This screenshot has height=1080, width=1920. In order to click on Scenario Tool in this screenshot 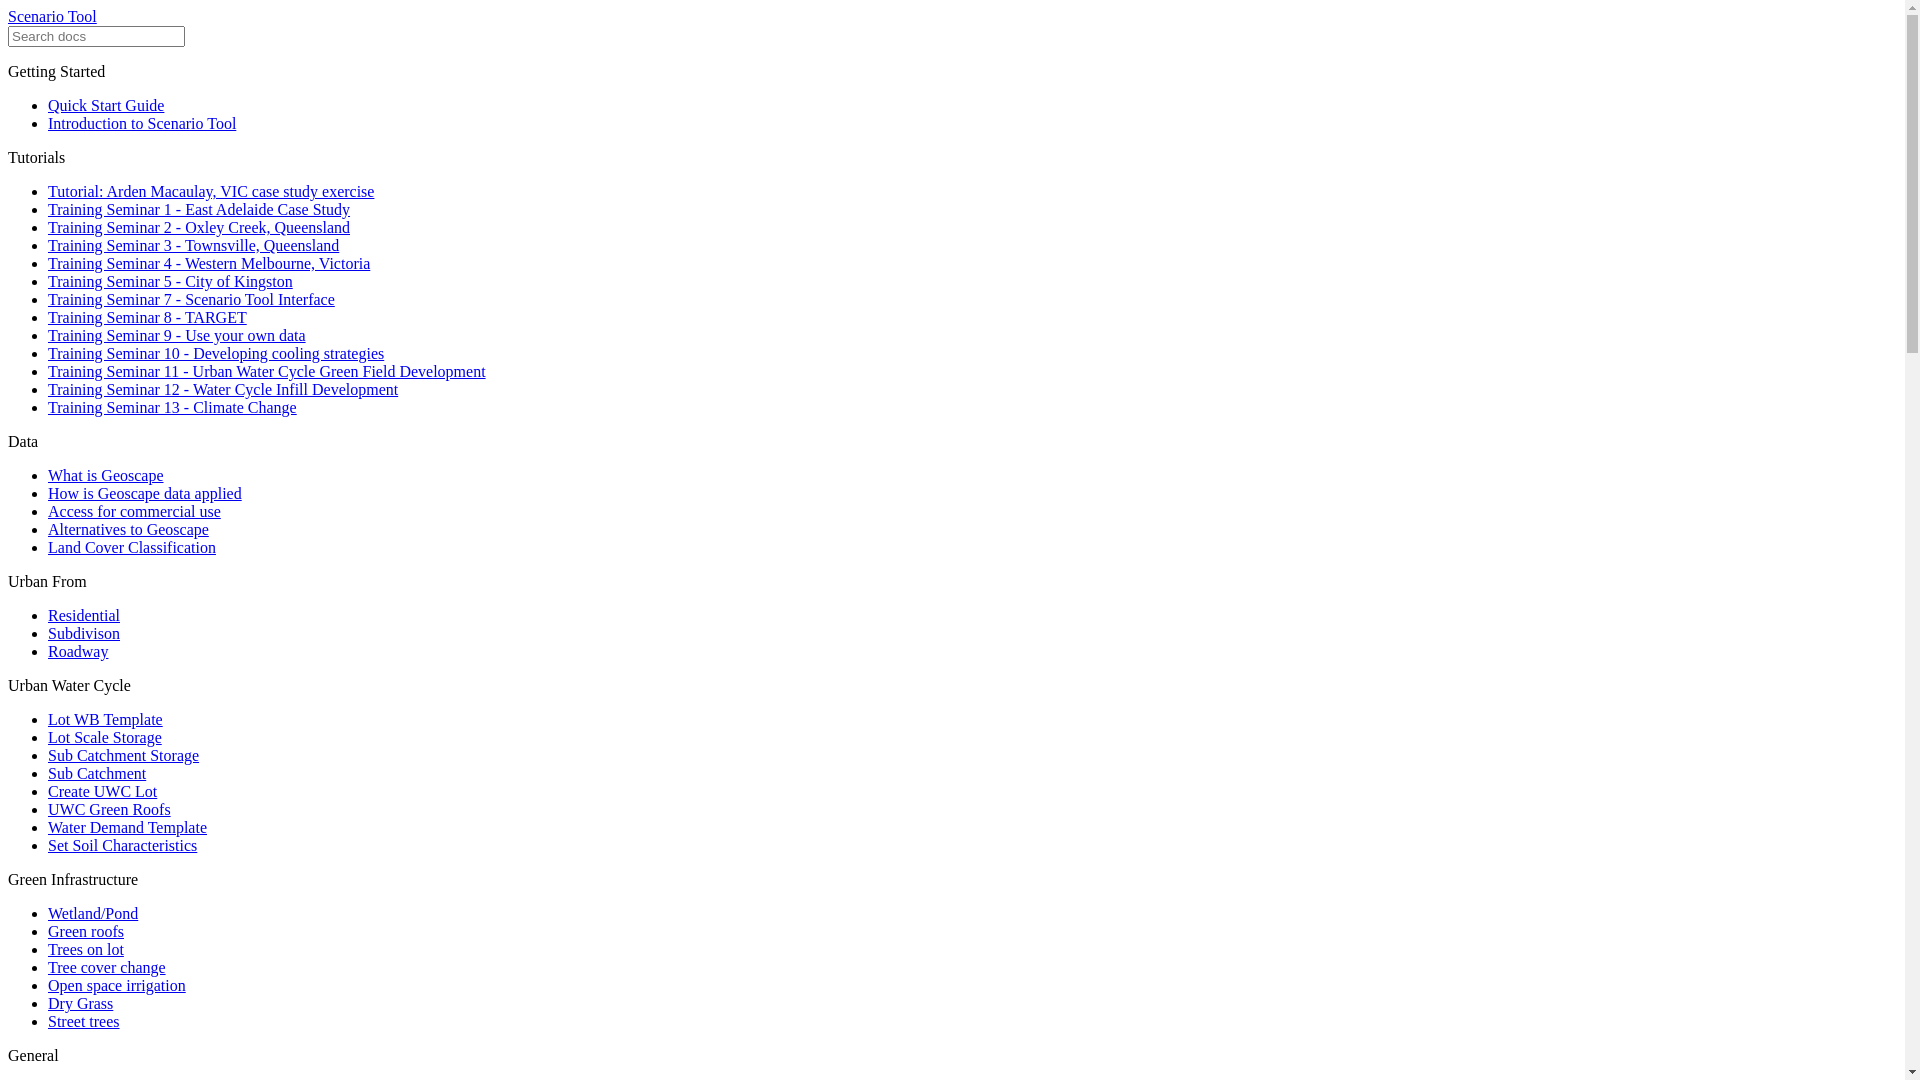, I will do `click(52, 16)`.